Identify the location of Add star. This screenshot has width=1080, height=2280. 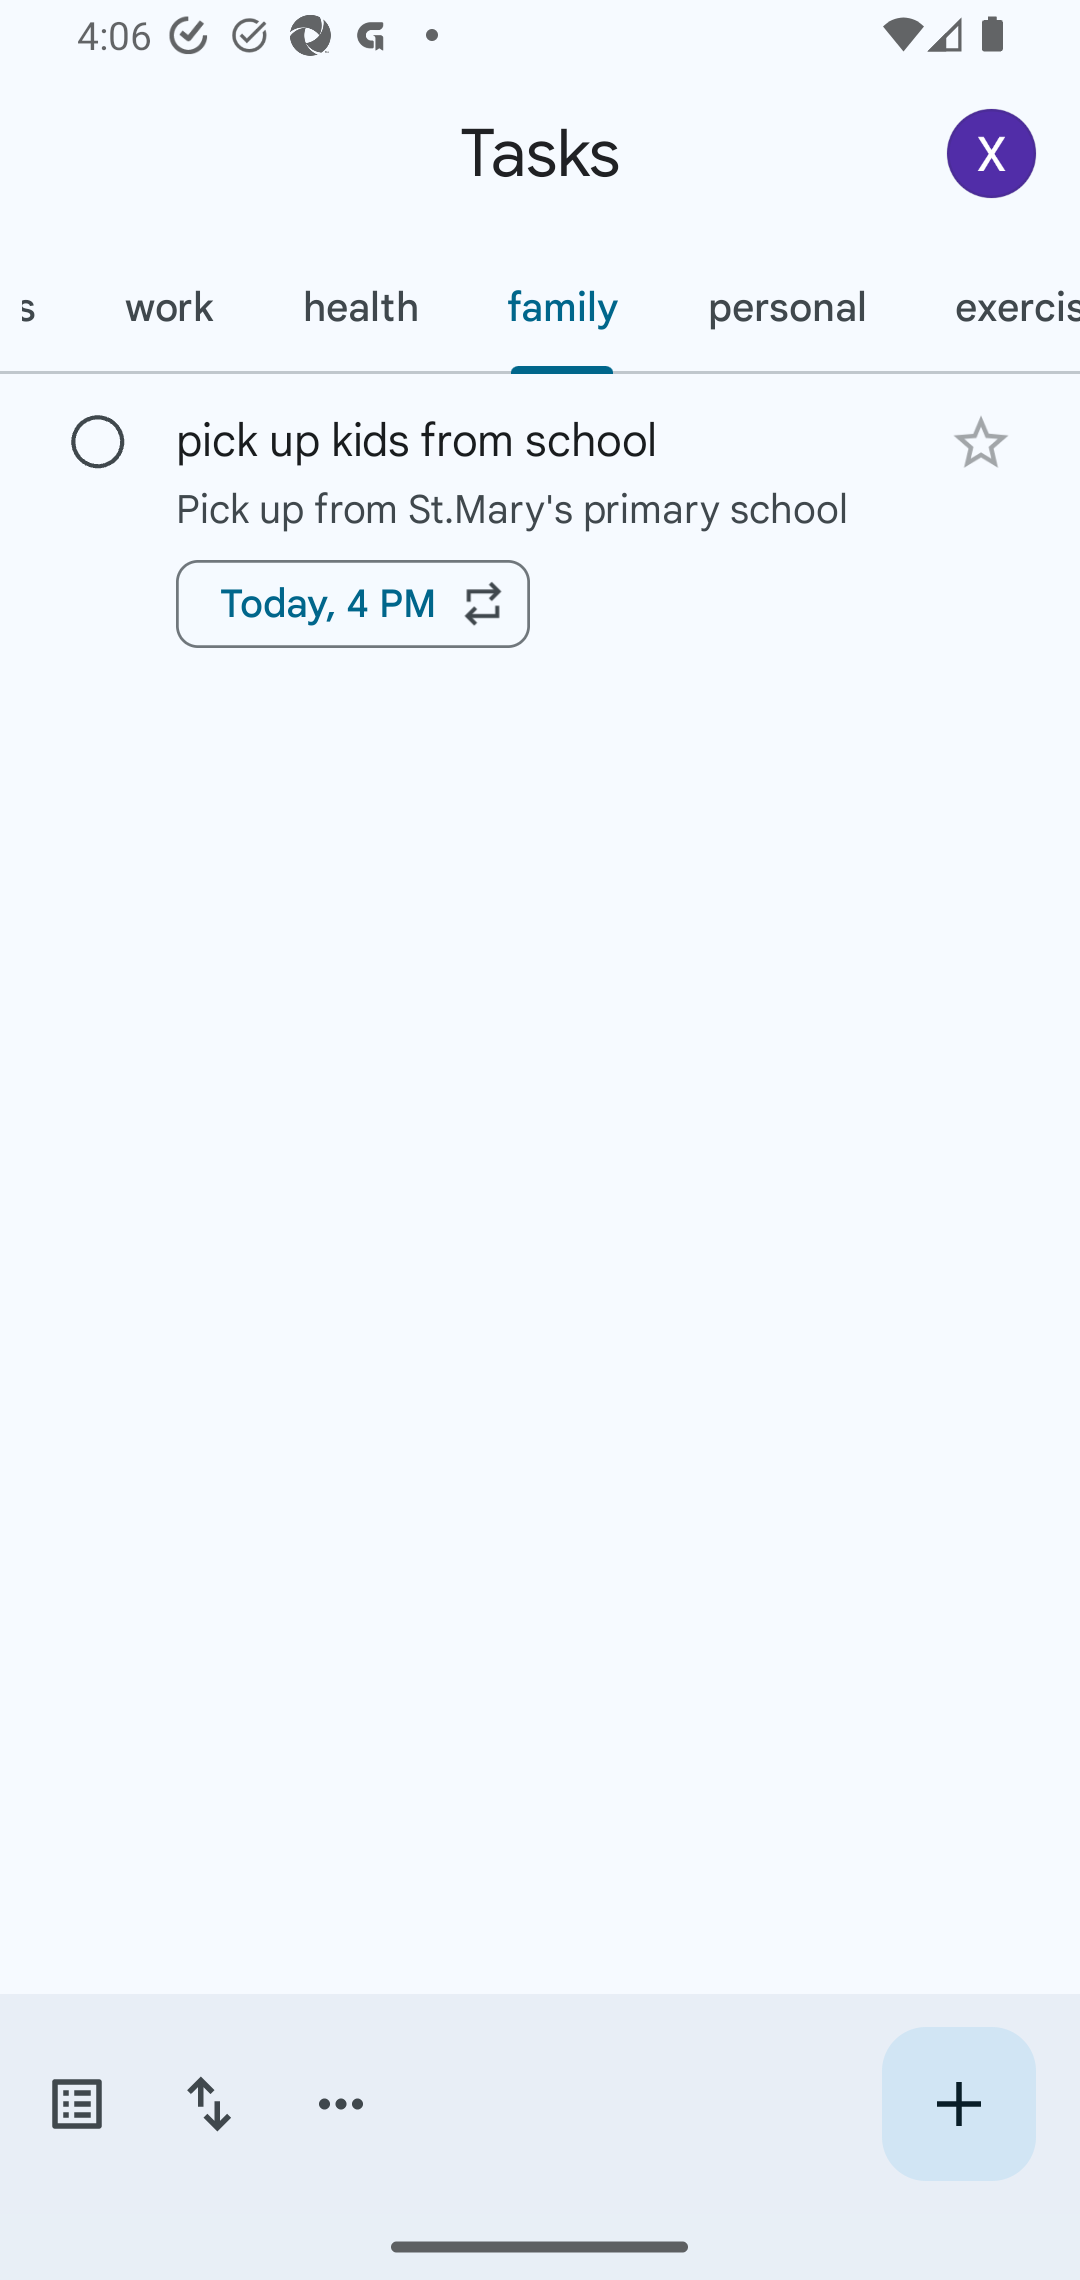
(980, 442).